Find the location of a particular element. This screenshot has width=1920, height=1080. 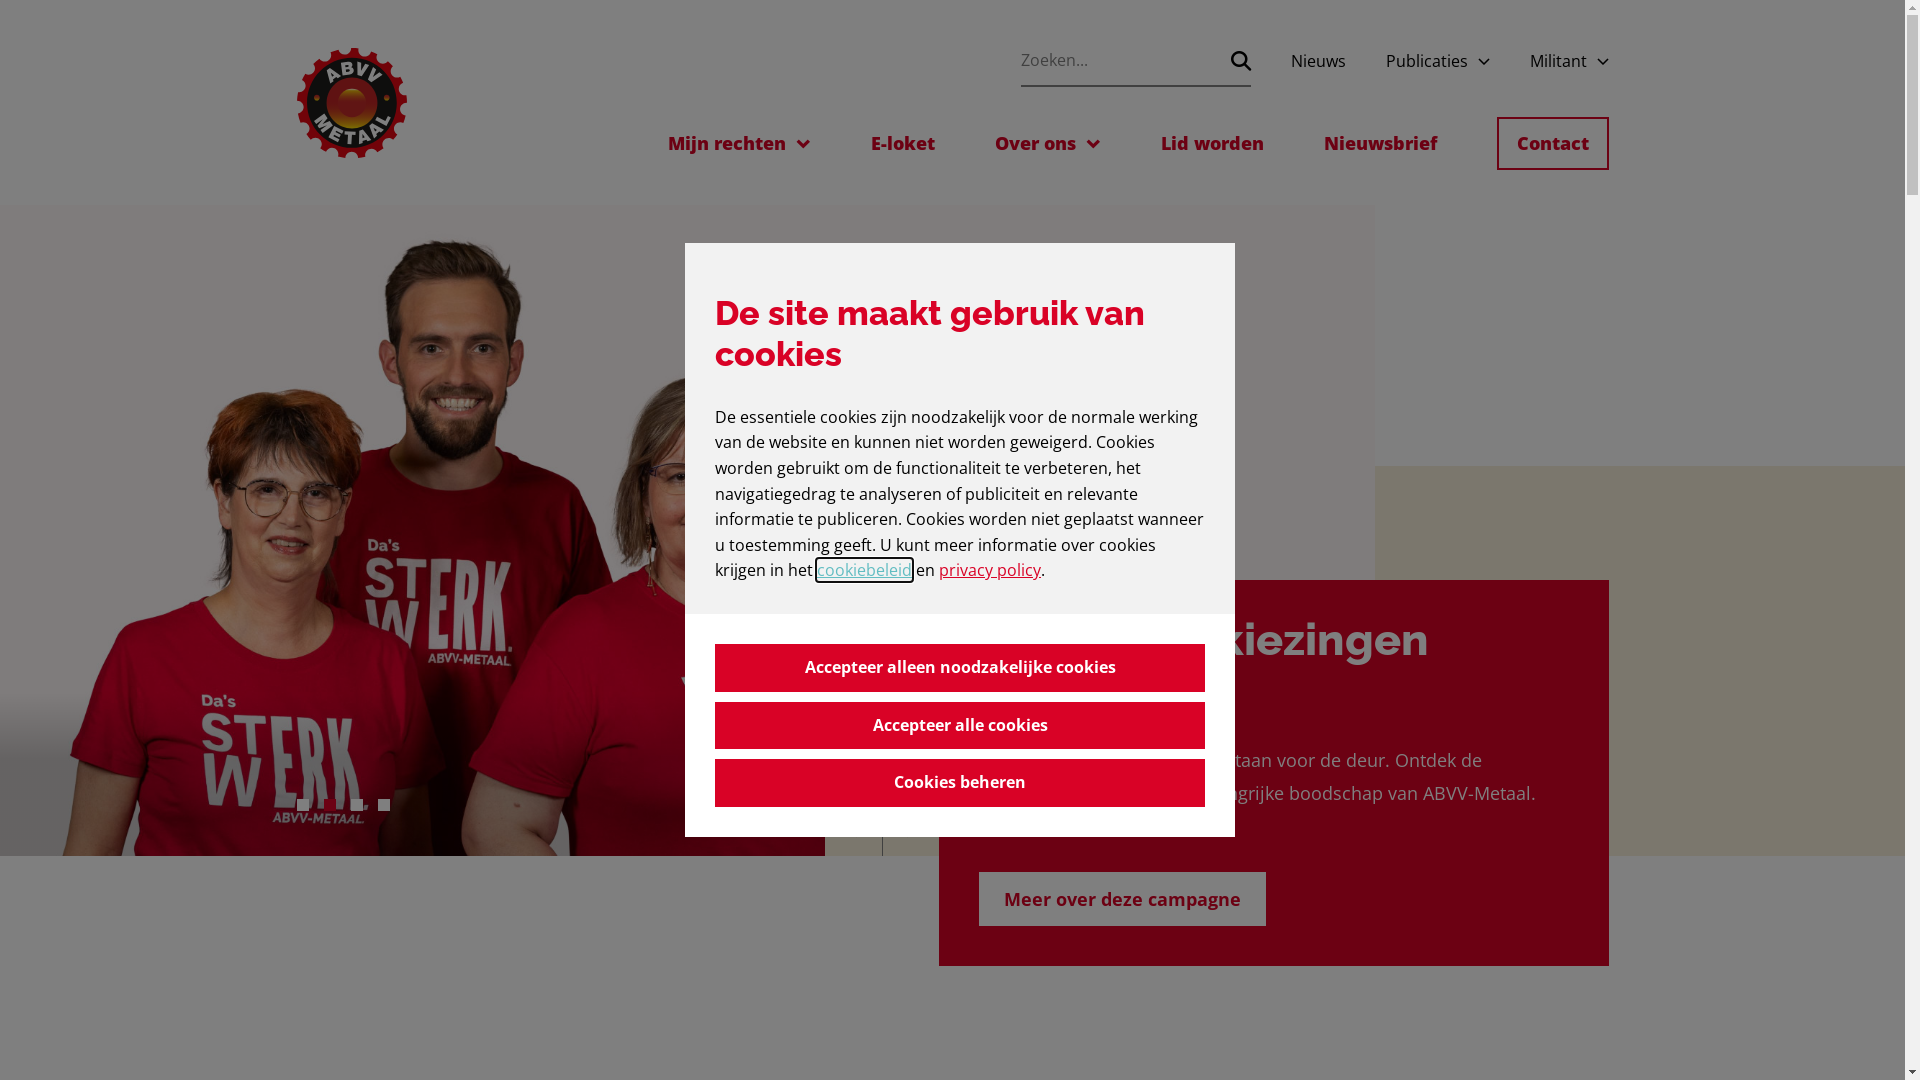

Over ons is located at coordinates (1034, 144).